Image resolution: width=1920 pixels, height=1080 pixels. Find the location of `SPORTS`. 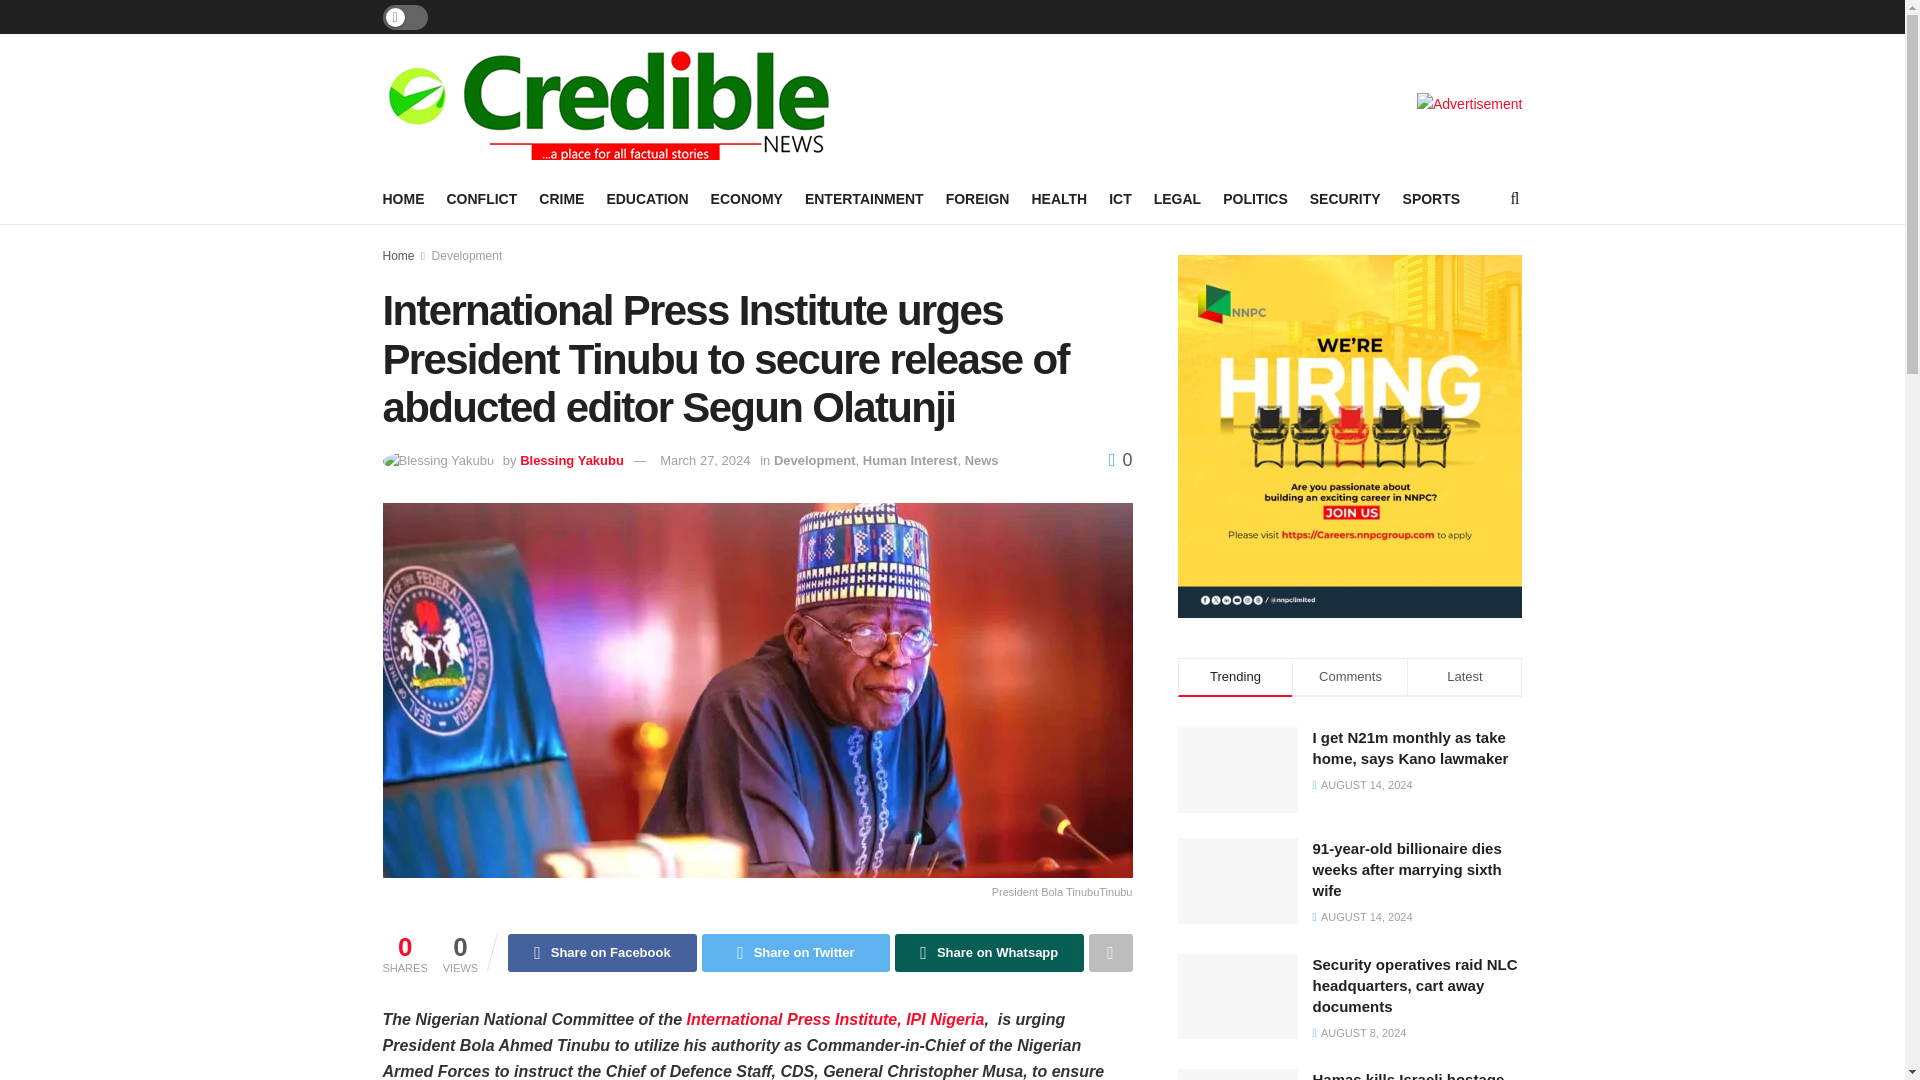

SPORTS is located at coordinates (1432, 198).